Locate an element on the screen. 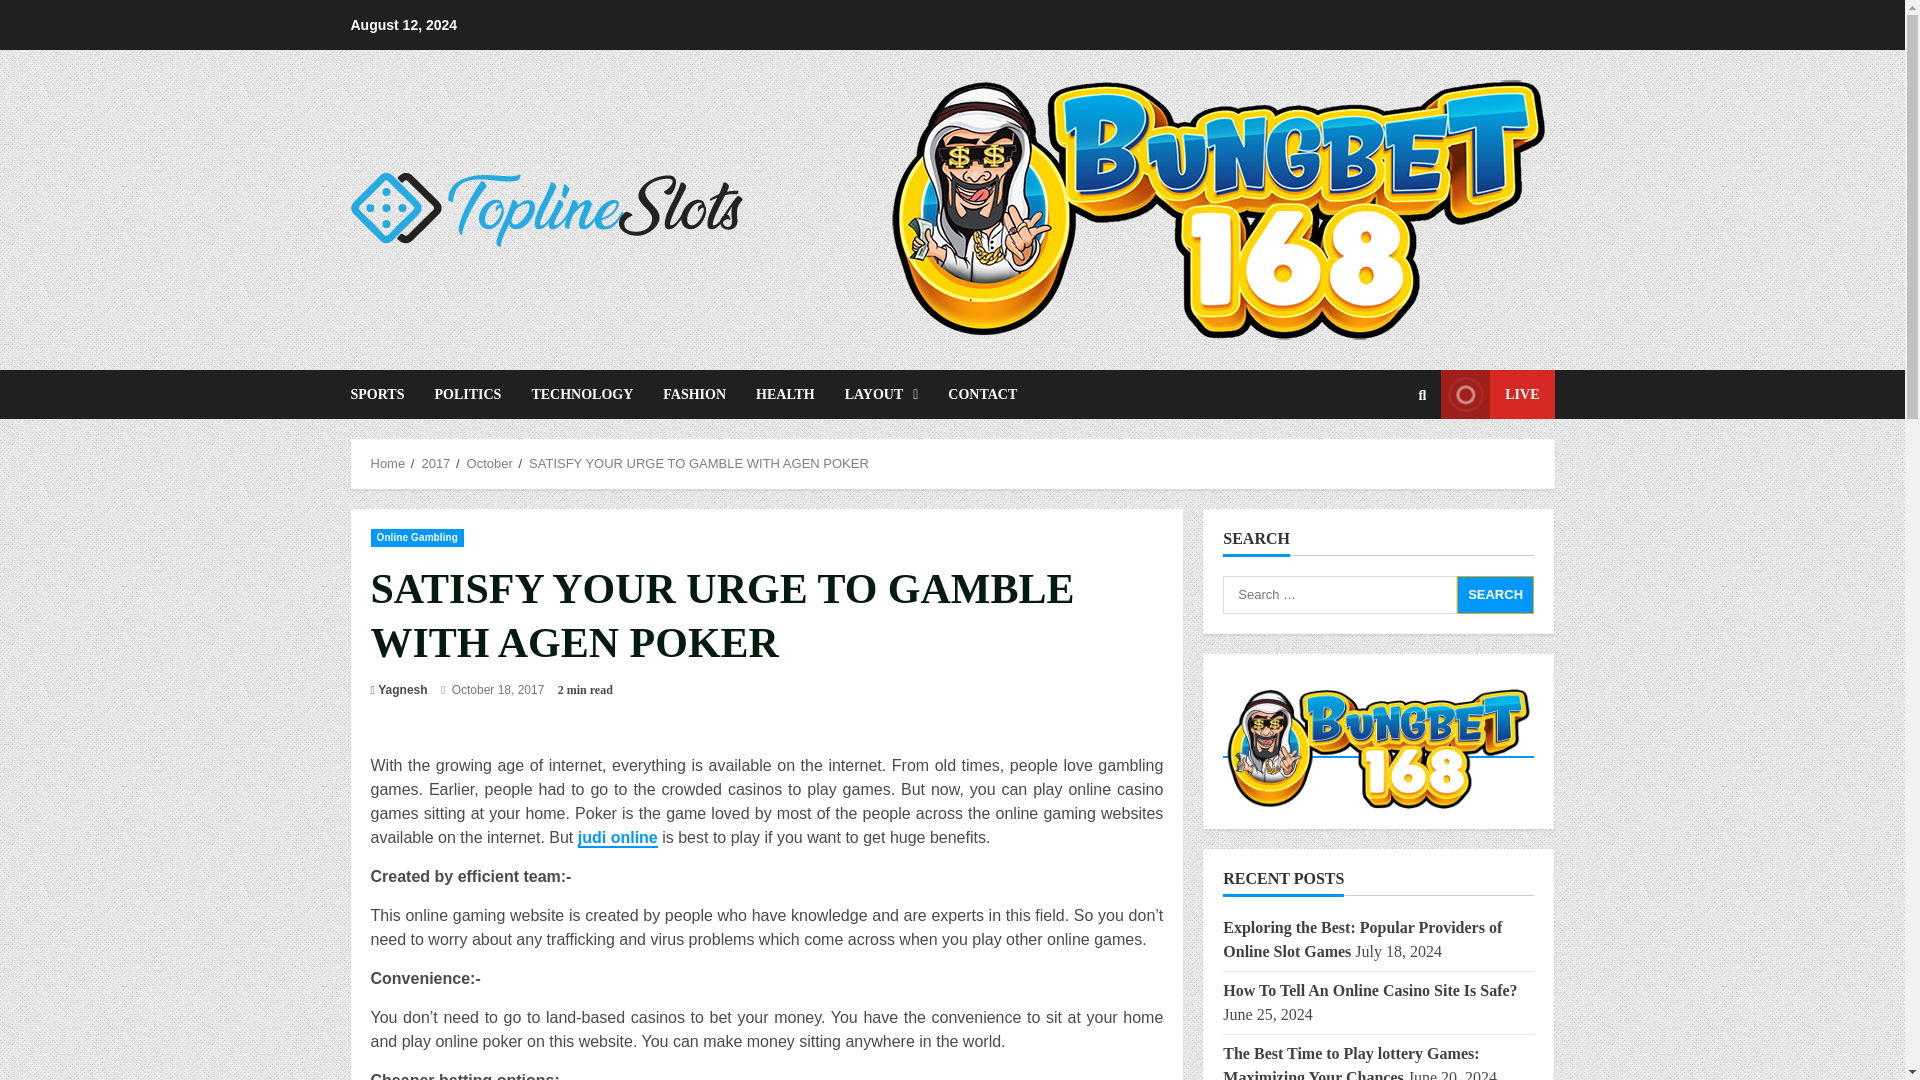 This screenshot has height=1080, width=1920. TECHNOLOGY is located at coordinates (582, 394).